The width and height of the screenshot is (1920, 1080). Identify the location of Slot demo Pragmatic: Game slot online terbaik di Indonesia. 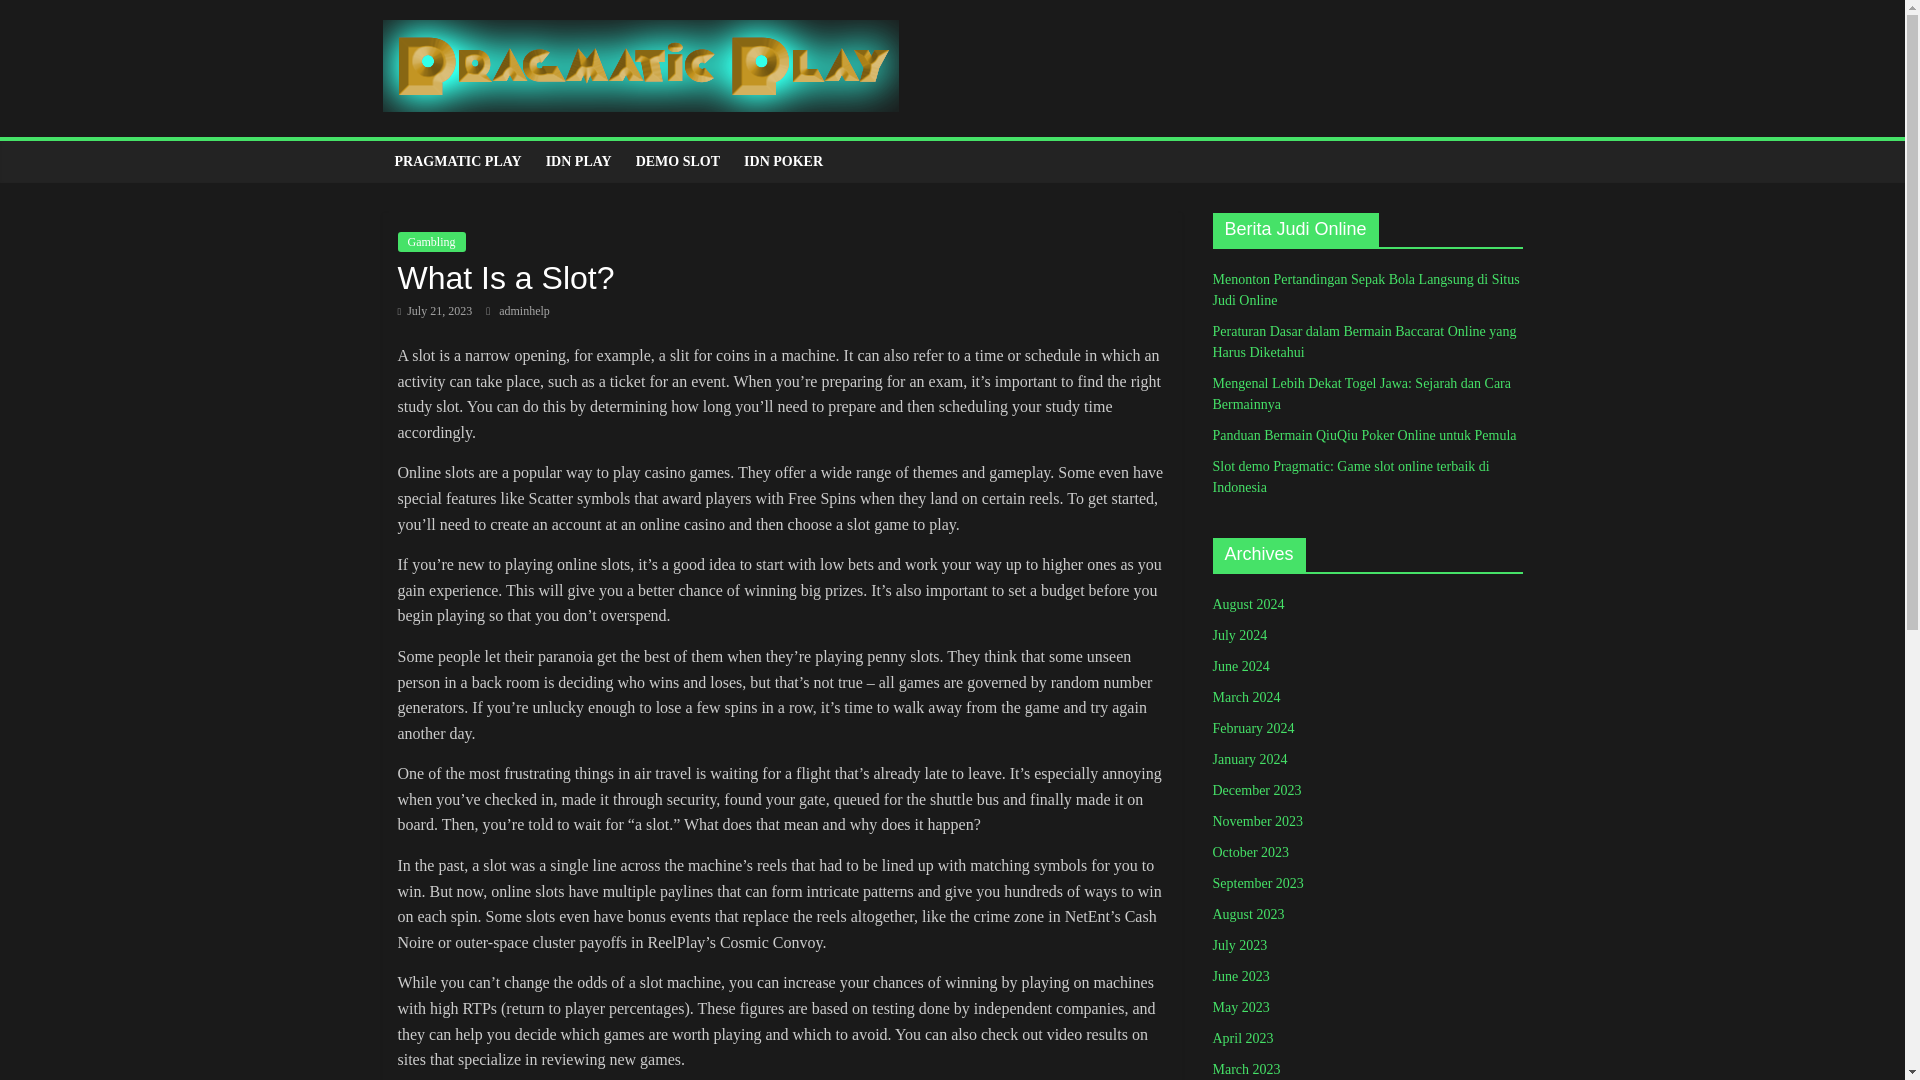
(1350, 476).